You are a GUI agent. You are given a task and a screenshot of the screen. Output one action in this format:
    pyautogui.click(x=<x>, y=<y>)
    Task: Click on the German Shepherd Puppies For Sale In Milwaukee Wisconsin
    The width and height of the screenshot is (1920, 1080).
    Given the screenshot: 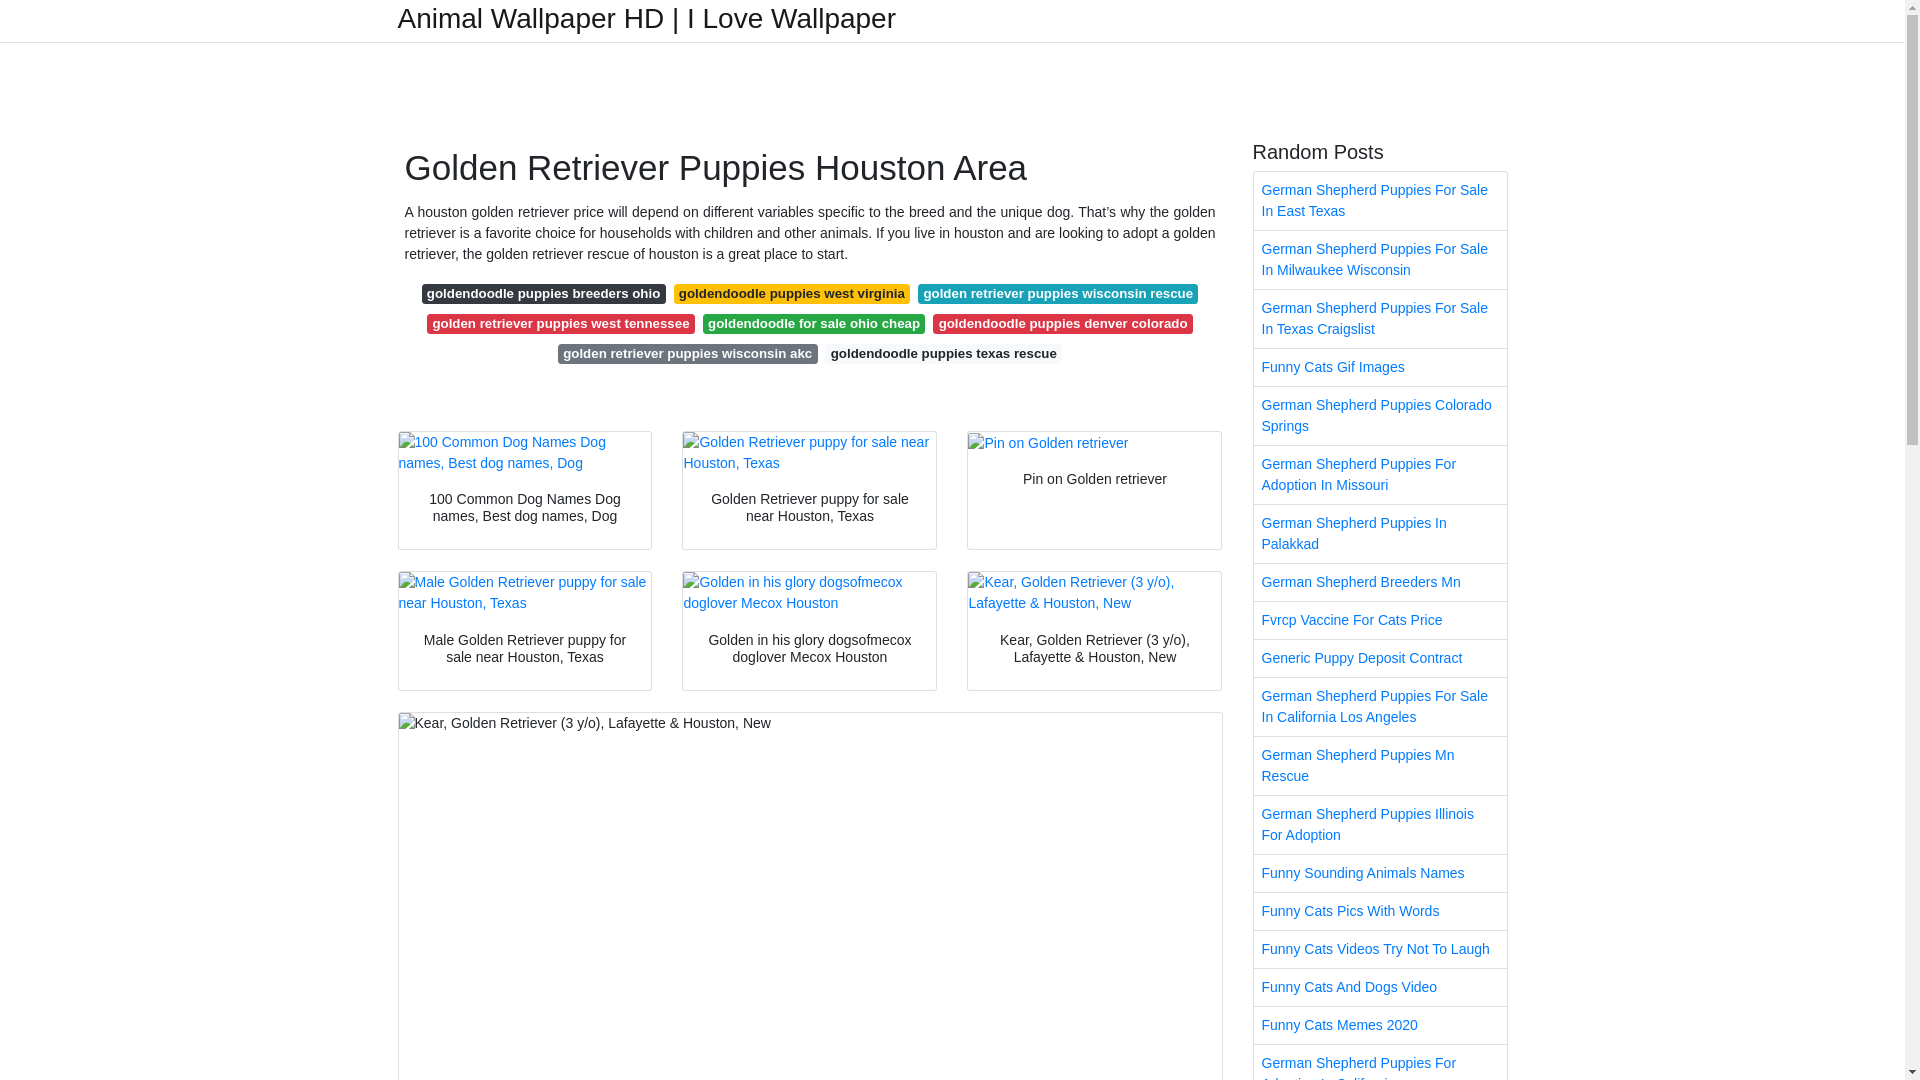 What is the action you would take?
    pyautogui.click(x=1380, y=260)
    